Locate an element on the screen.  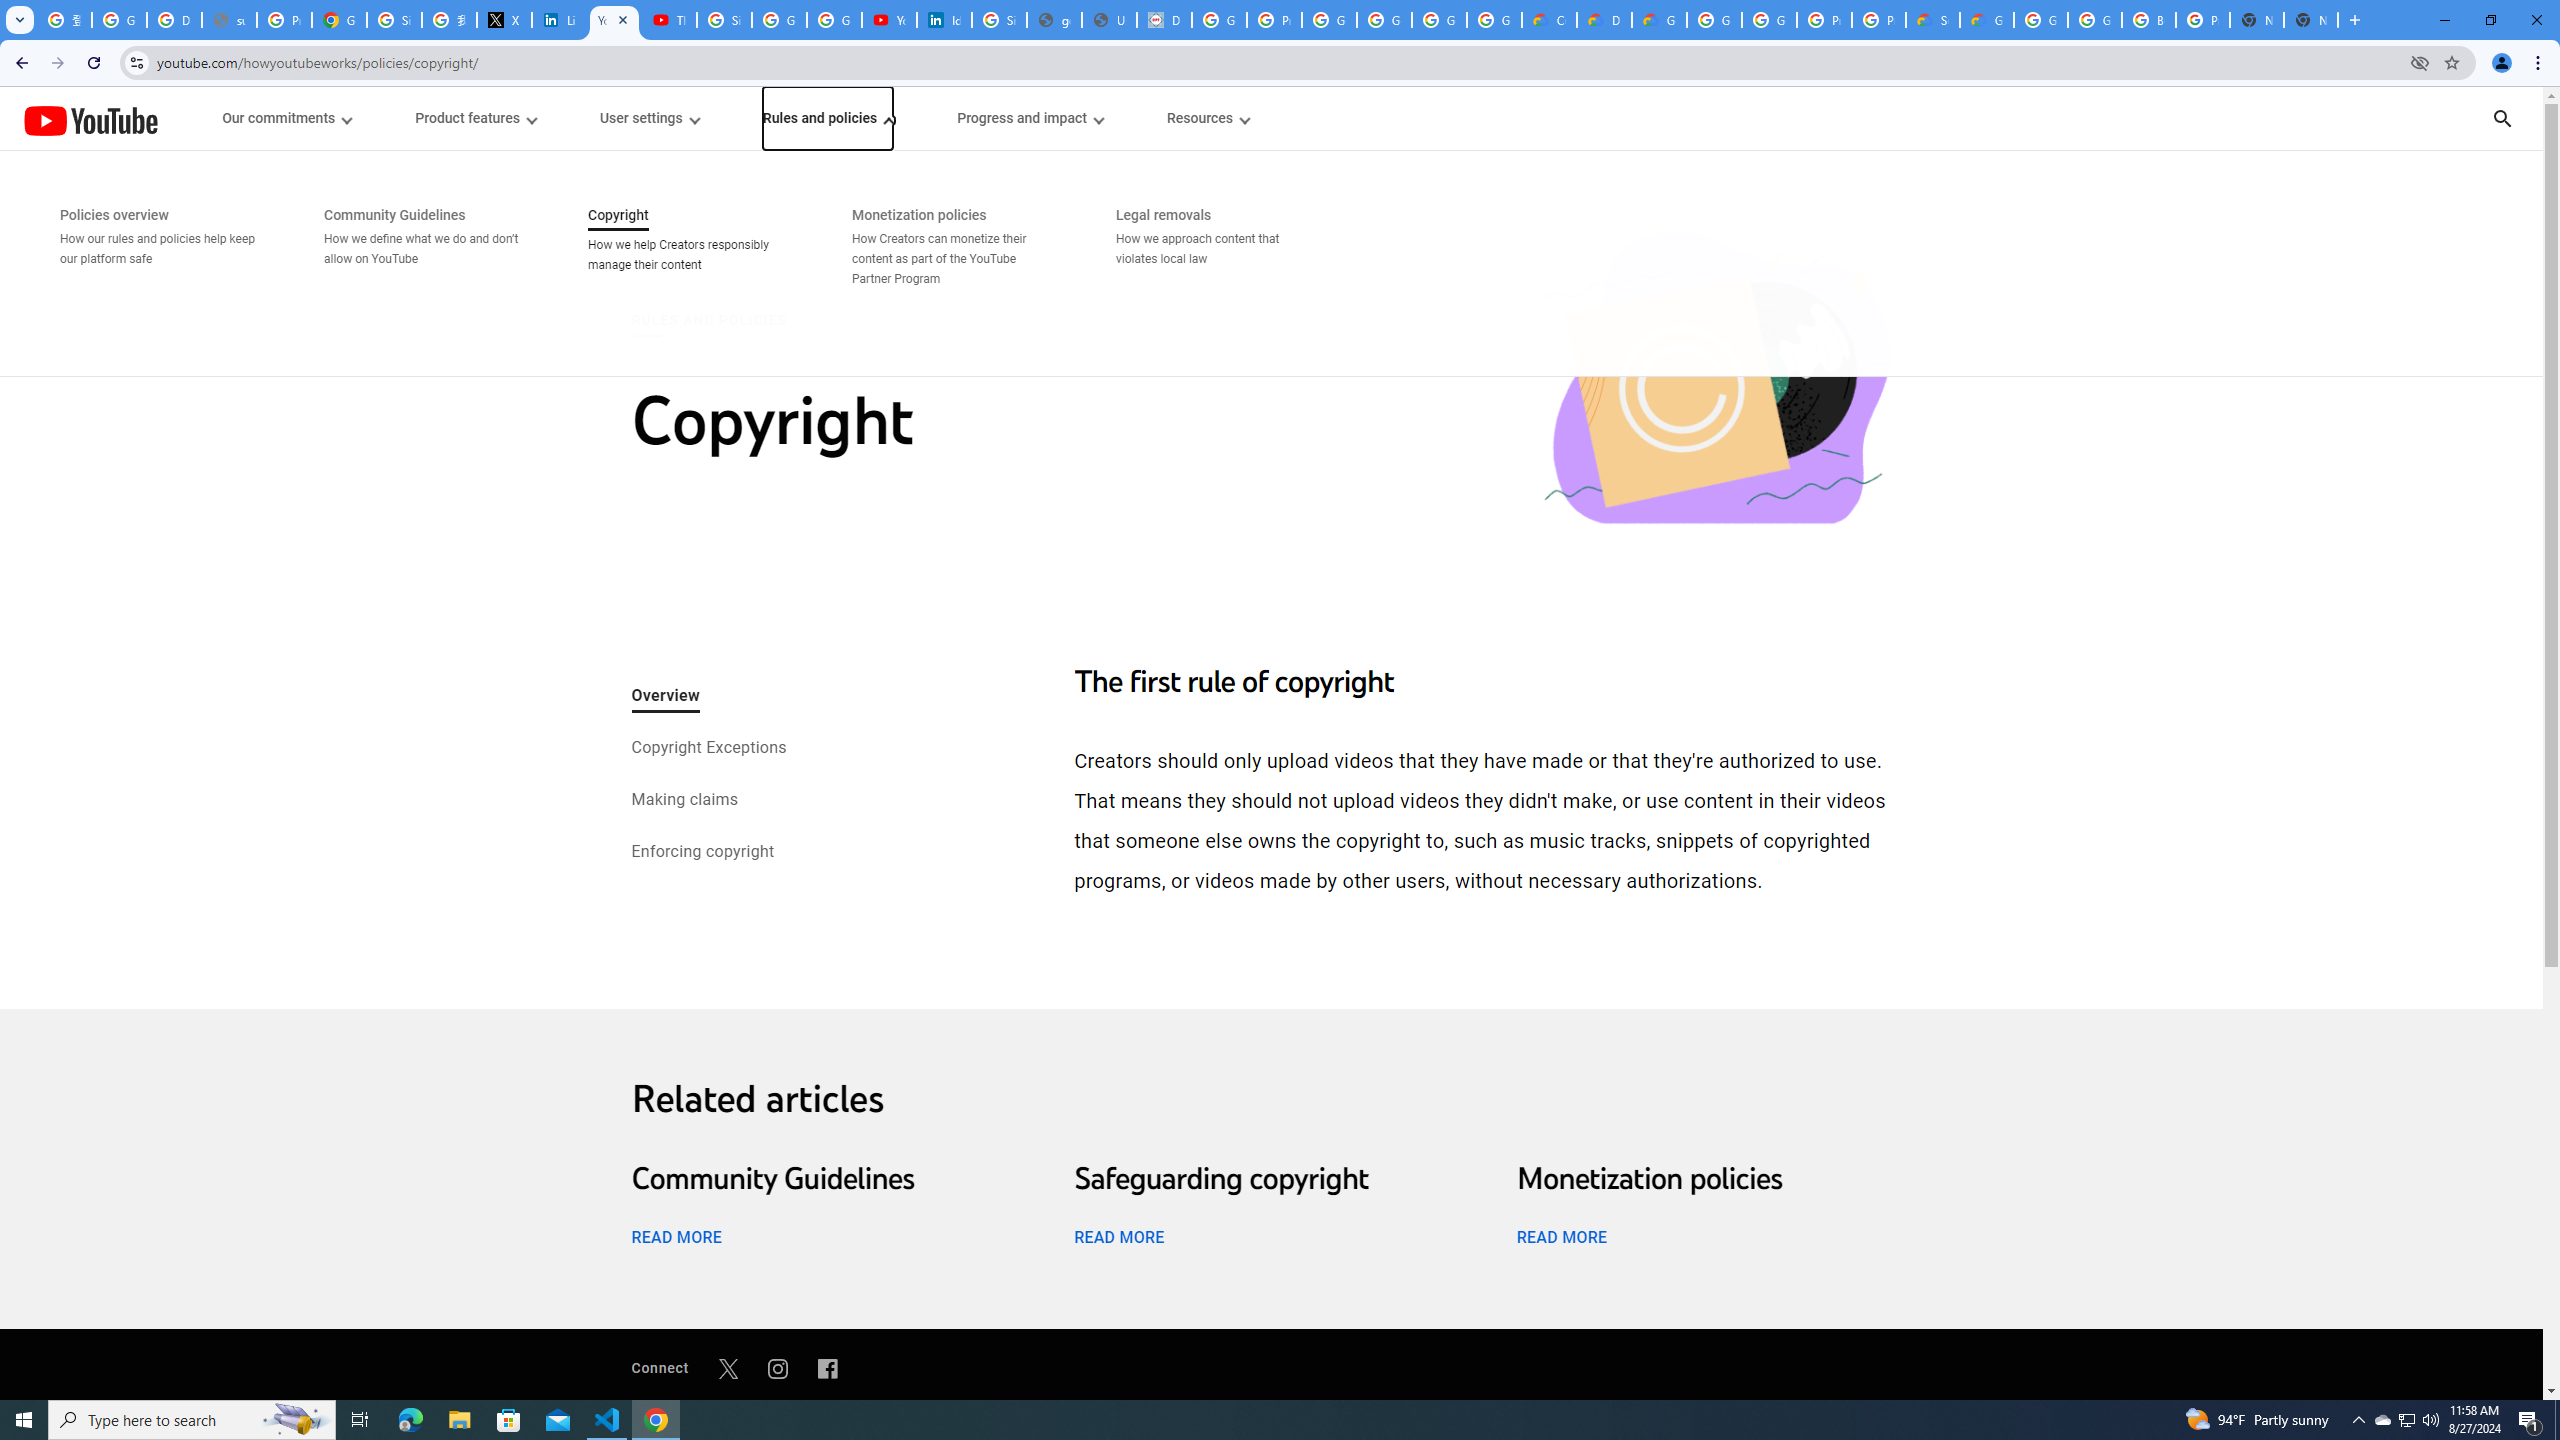
Third-party cookies blocked is located at coordinates (2420, 62).